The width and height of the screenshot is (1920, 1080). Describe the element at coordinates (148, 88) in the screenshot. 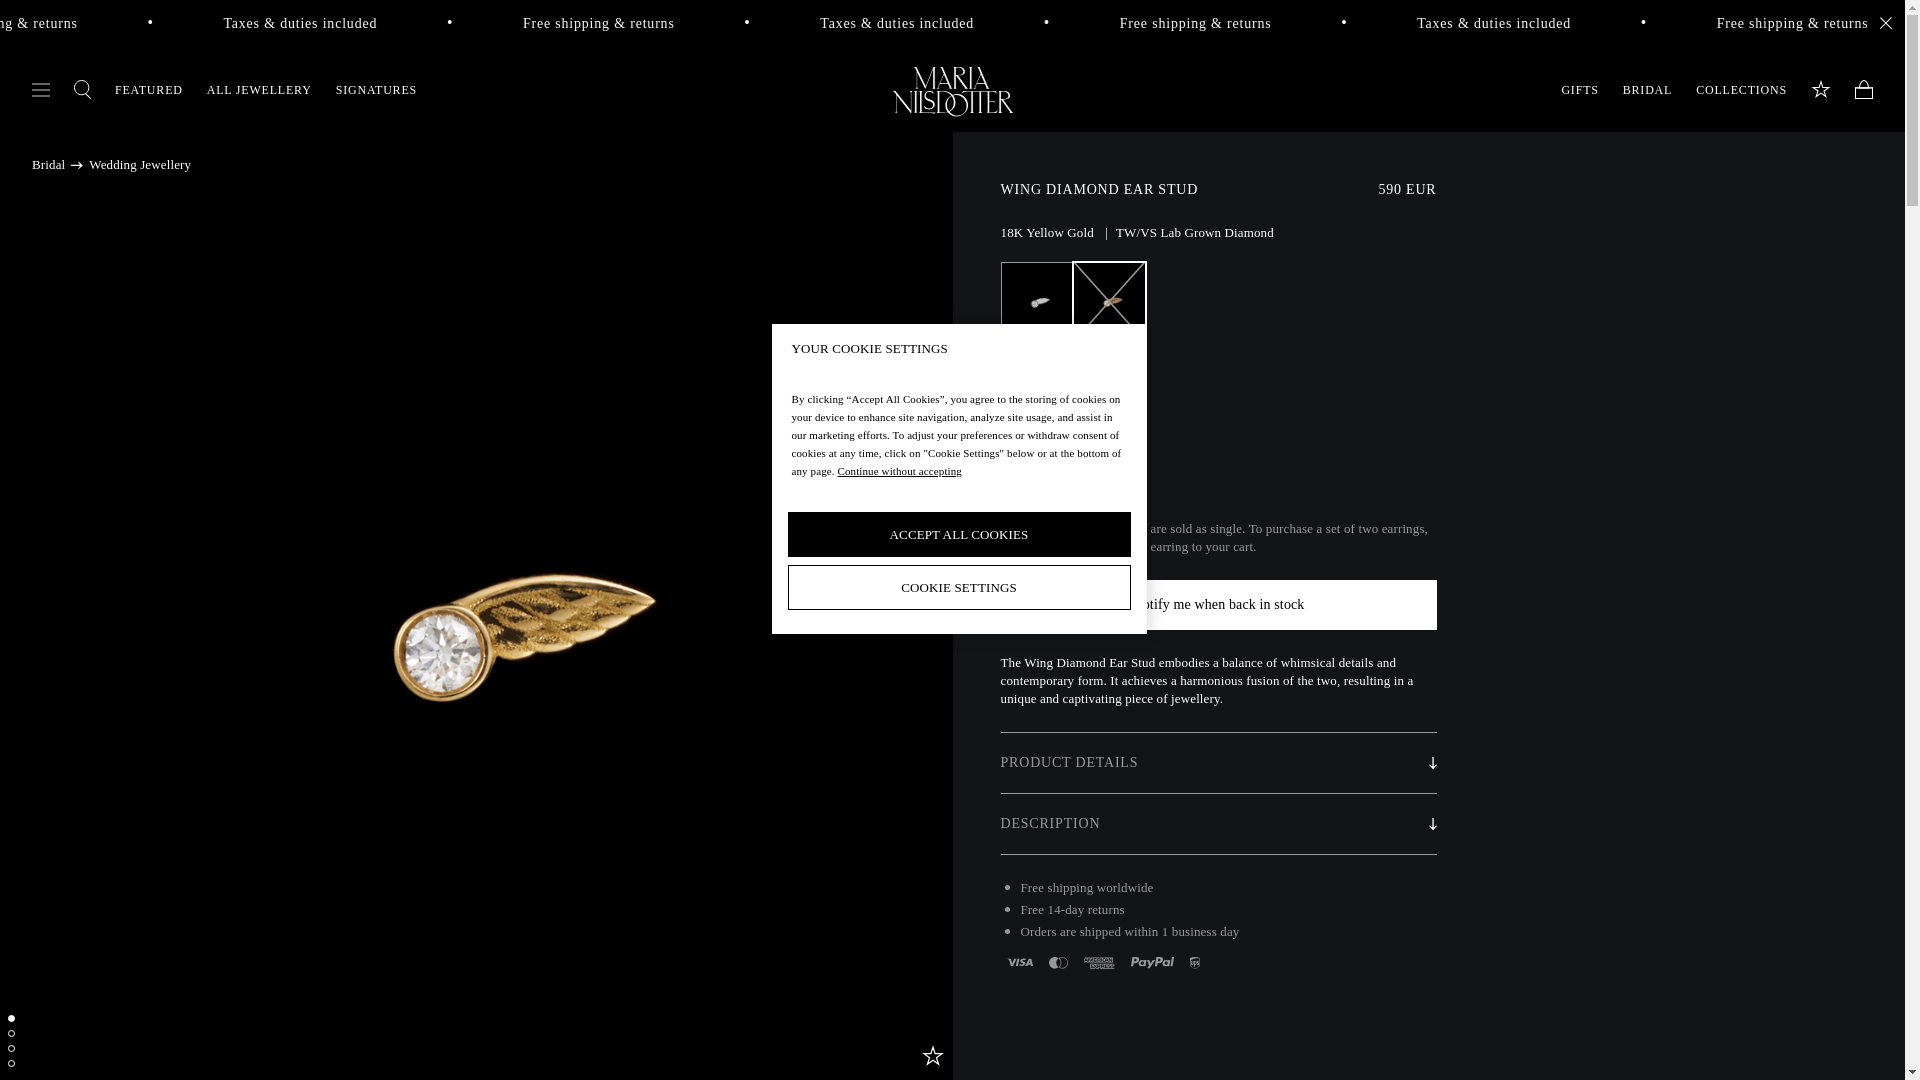

I see `FEATURED` at that location.